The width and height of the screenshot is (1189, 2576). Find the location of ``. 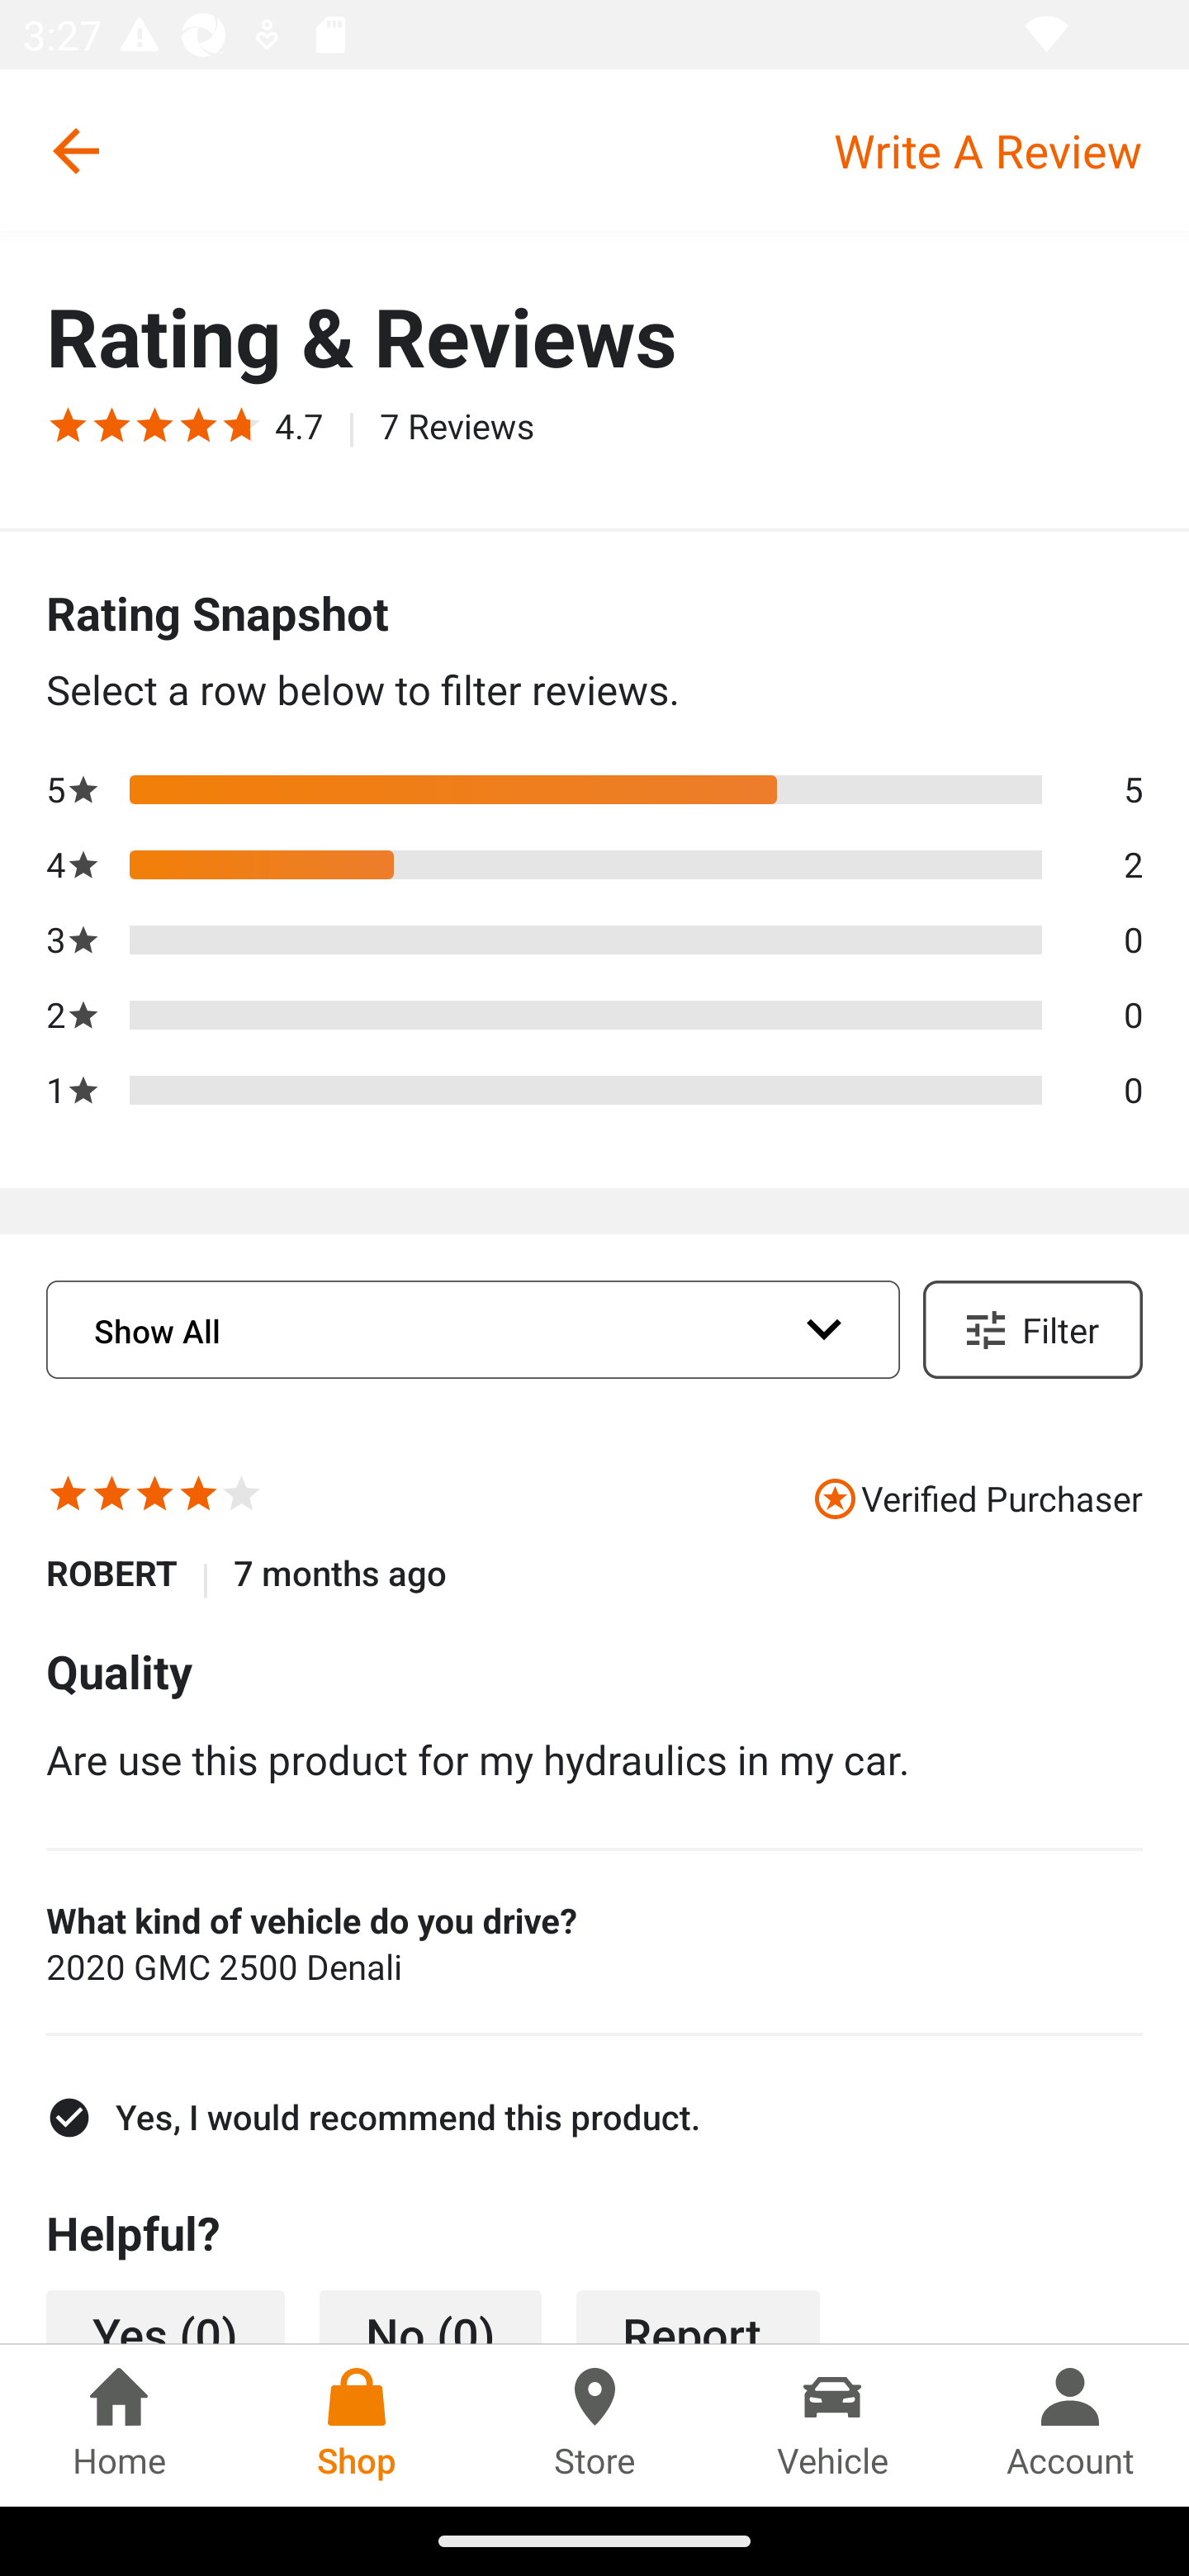

 is located at coordinates (111, 424).